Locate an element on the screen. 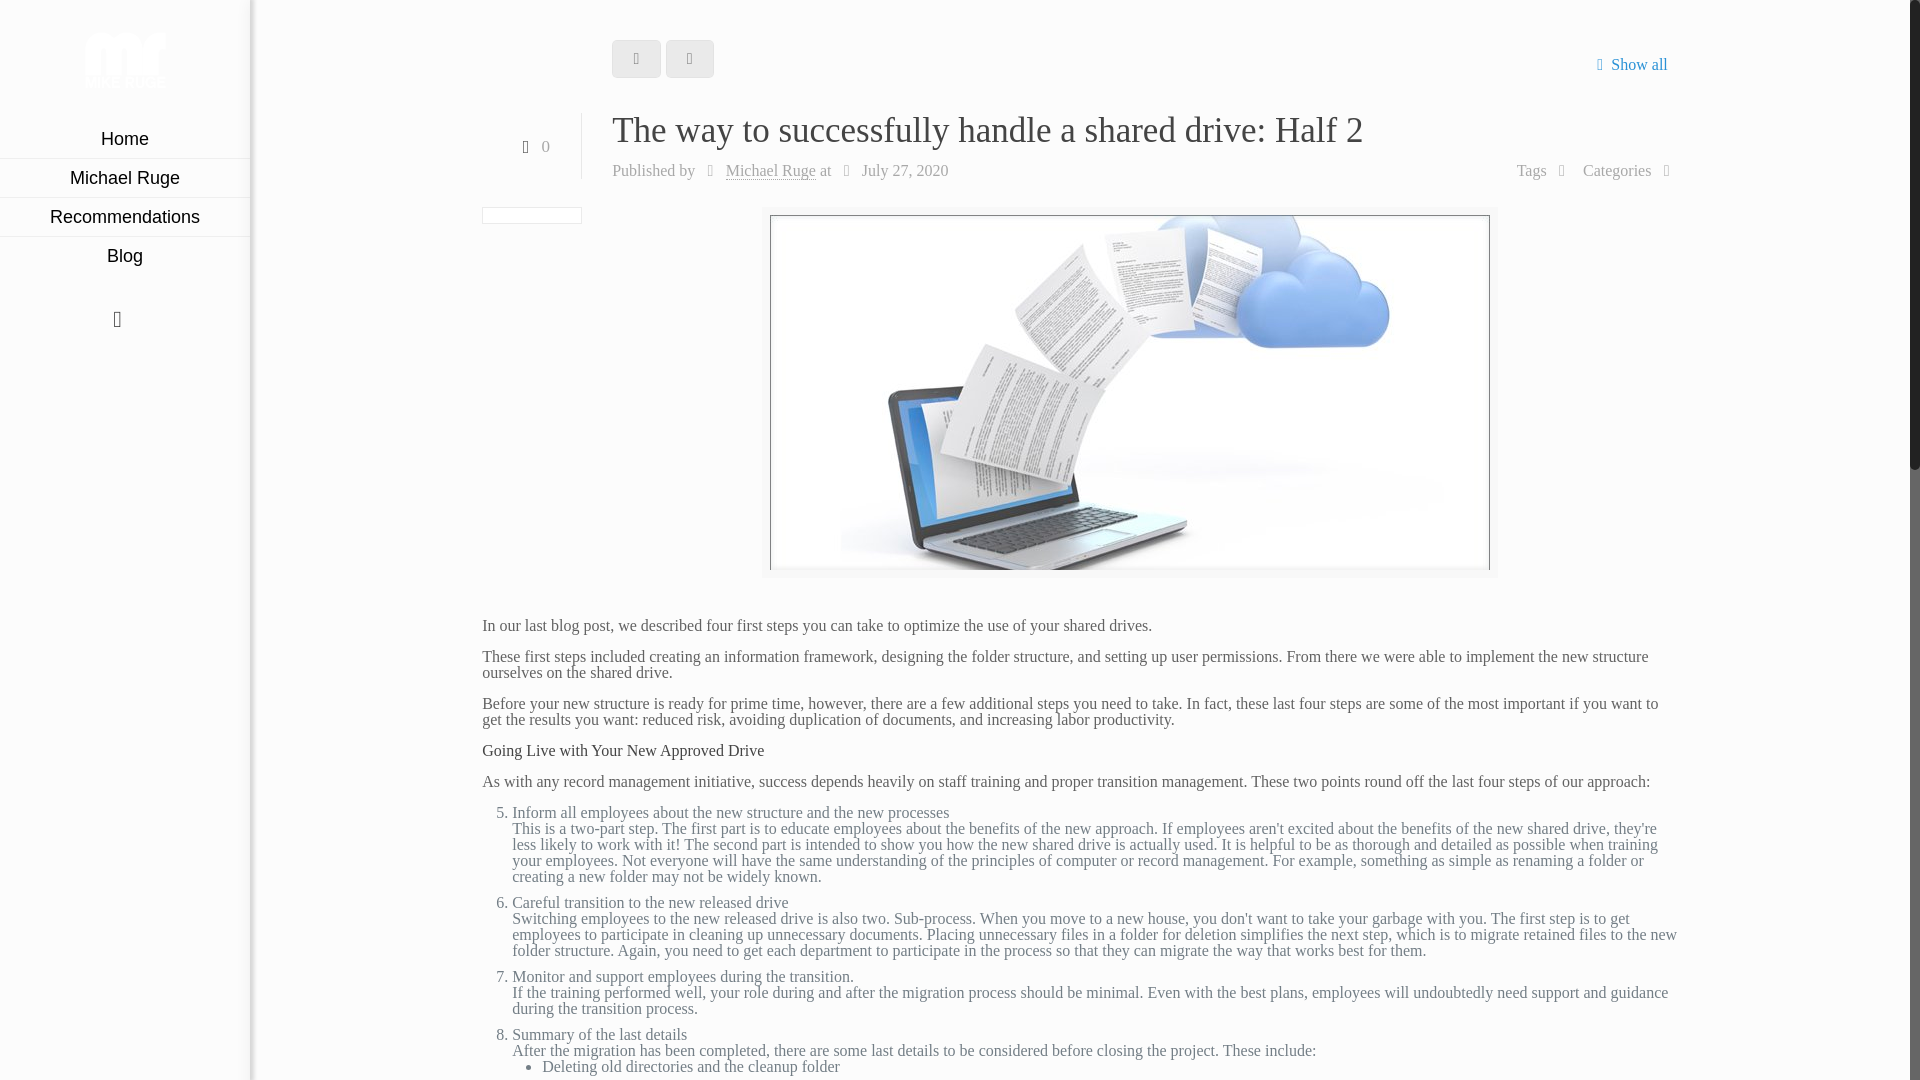  YouTube is located at coordinates (112, 378).